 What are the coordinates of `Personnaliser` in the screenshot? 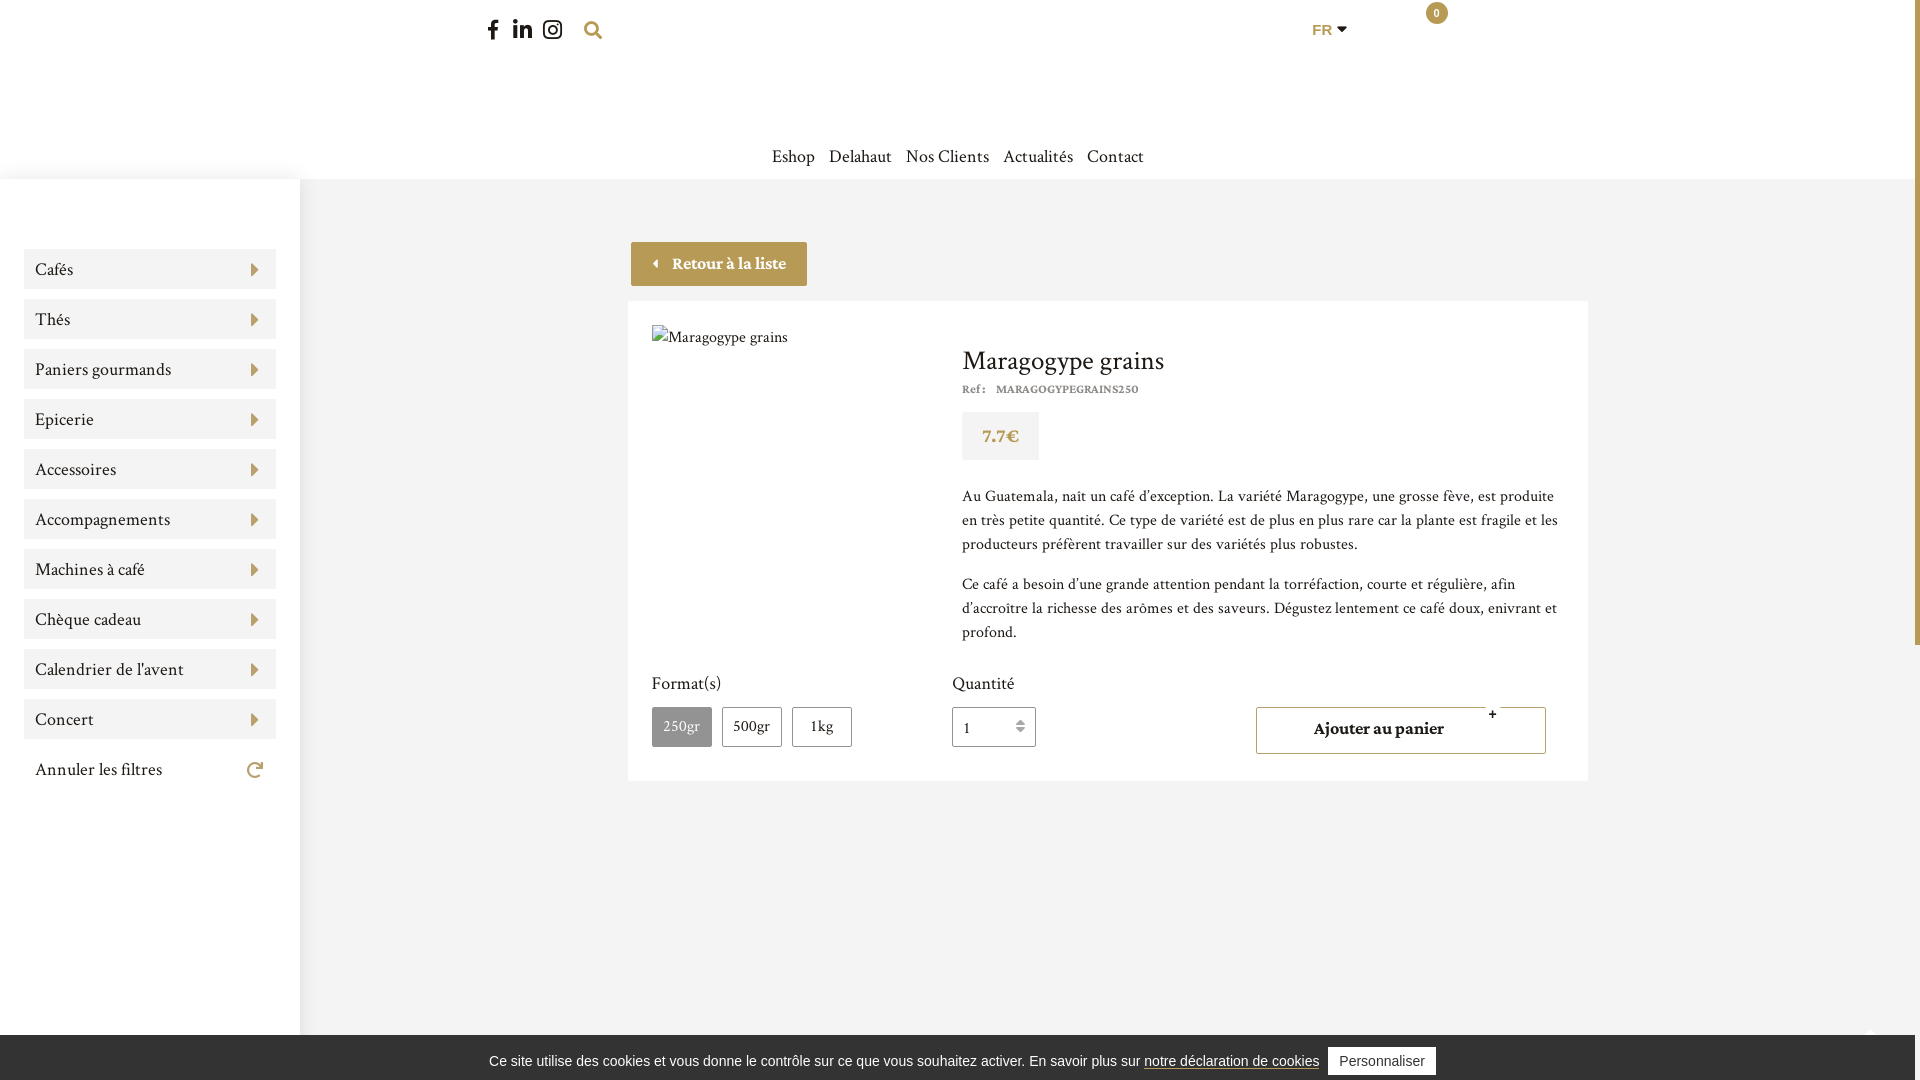 It's located at (1382, 1061).